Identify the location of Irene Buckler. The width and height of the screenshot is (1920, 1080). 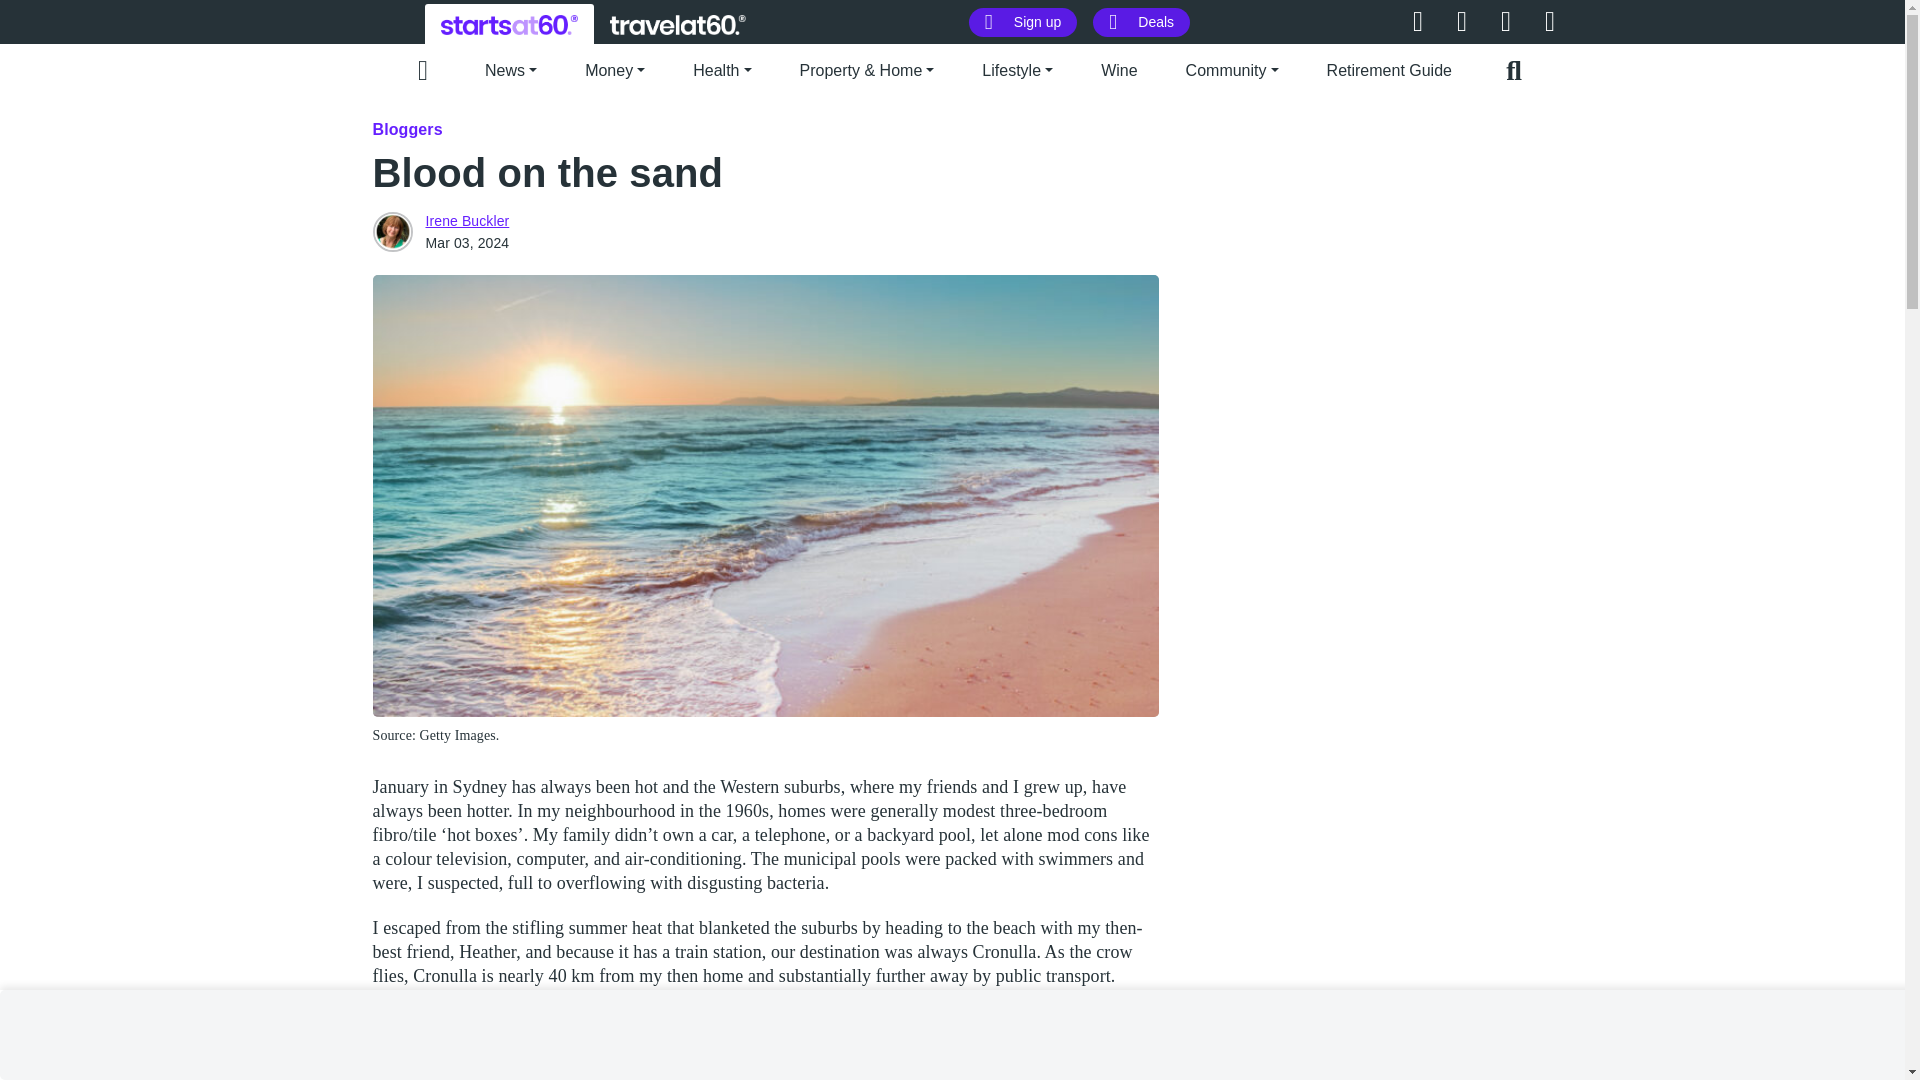
(392, 231).